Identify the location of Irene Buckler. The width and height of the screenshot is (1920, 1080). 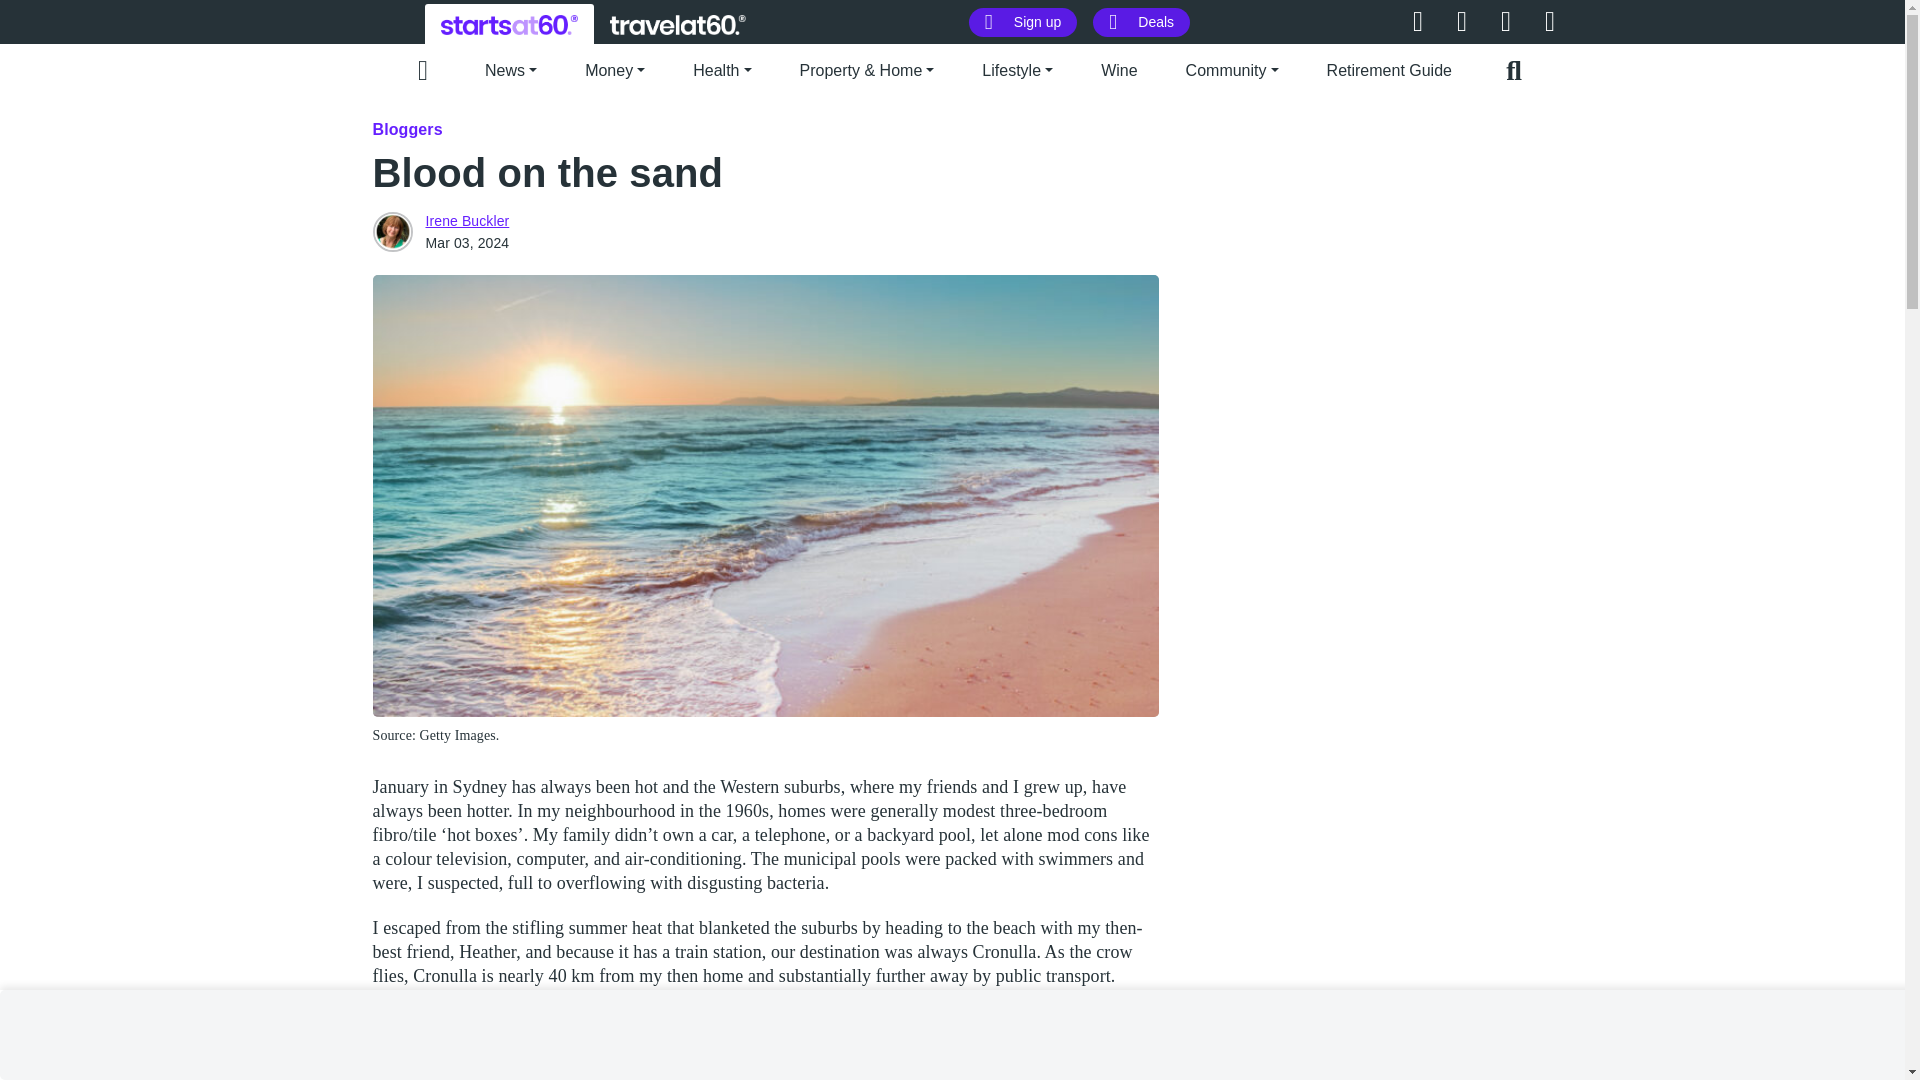
(392, 231).